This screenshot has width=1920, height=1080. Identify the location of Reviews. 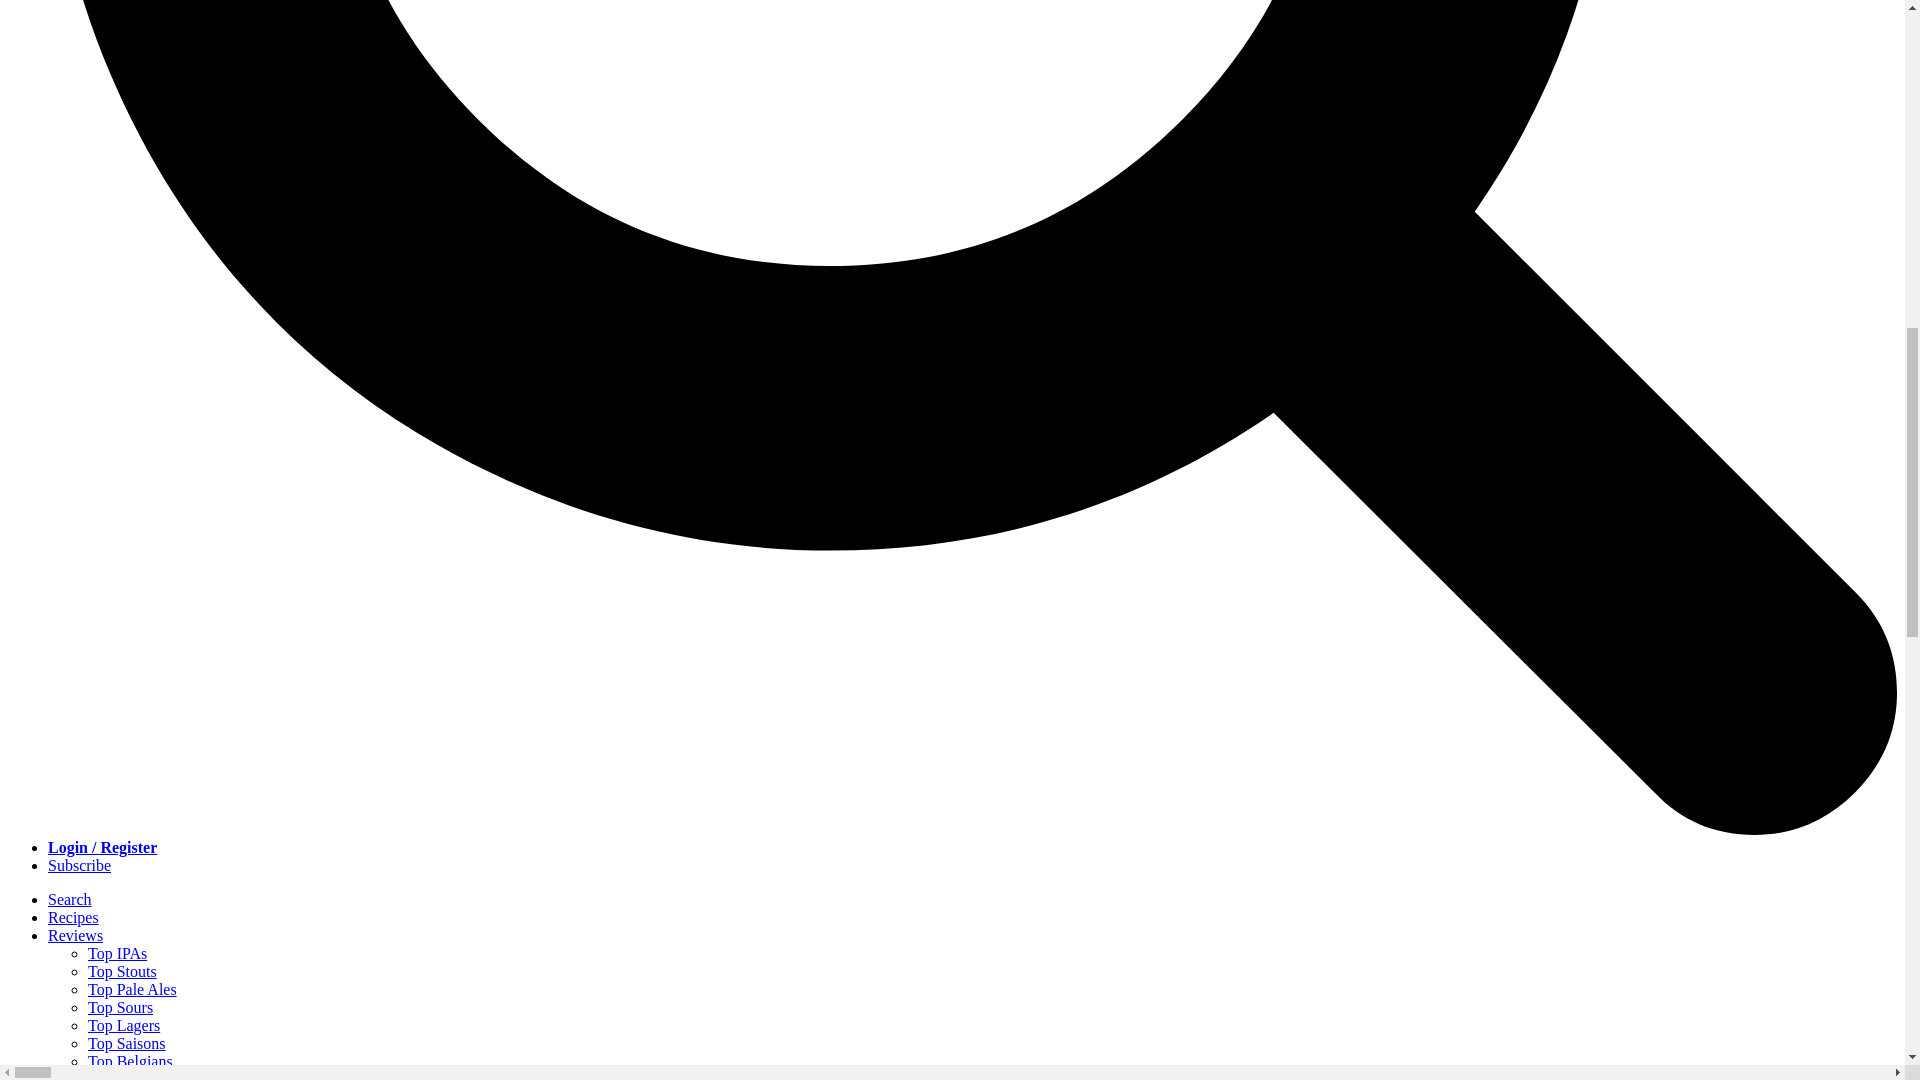
(76, 934).